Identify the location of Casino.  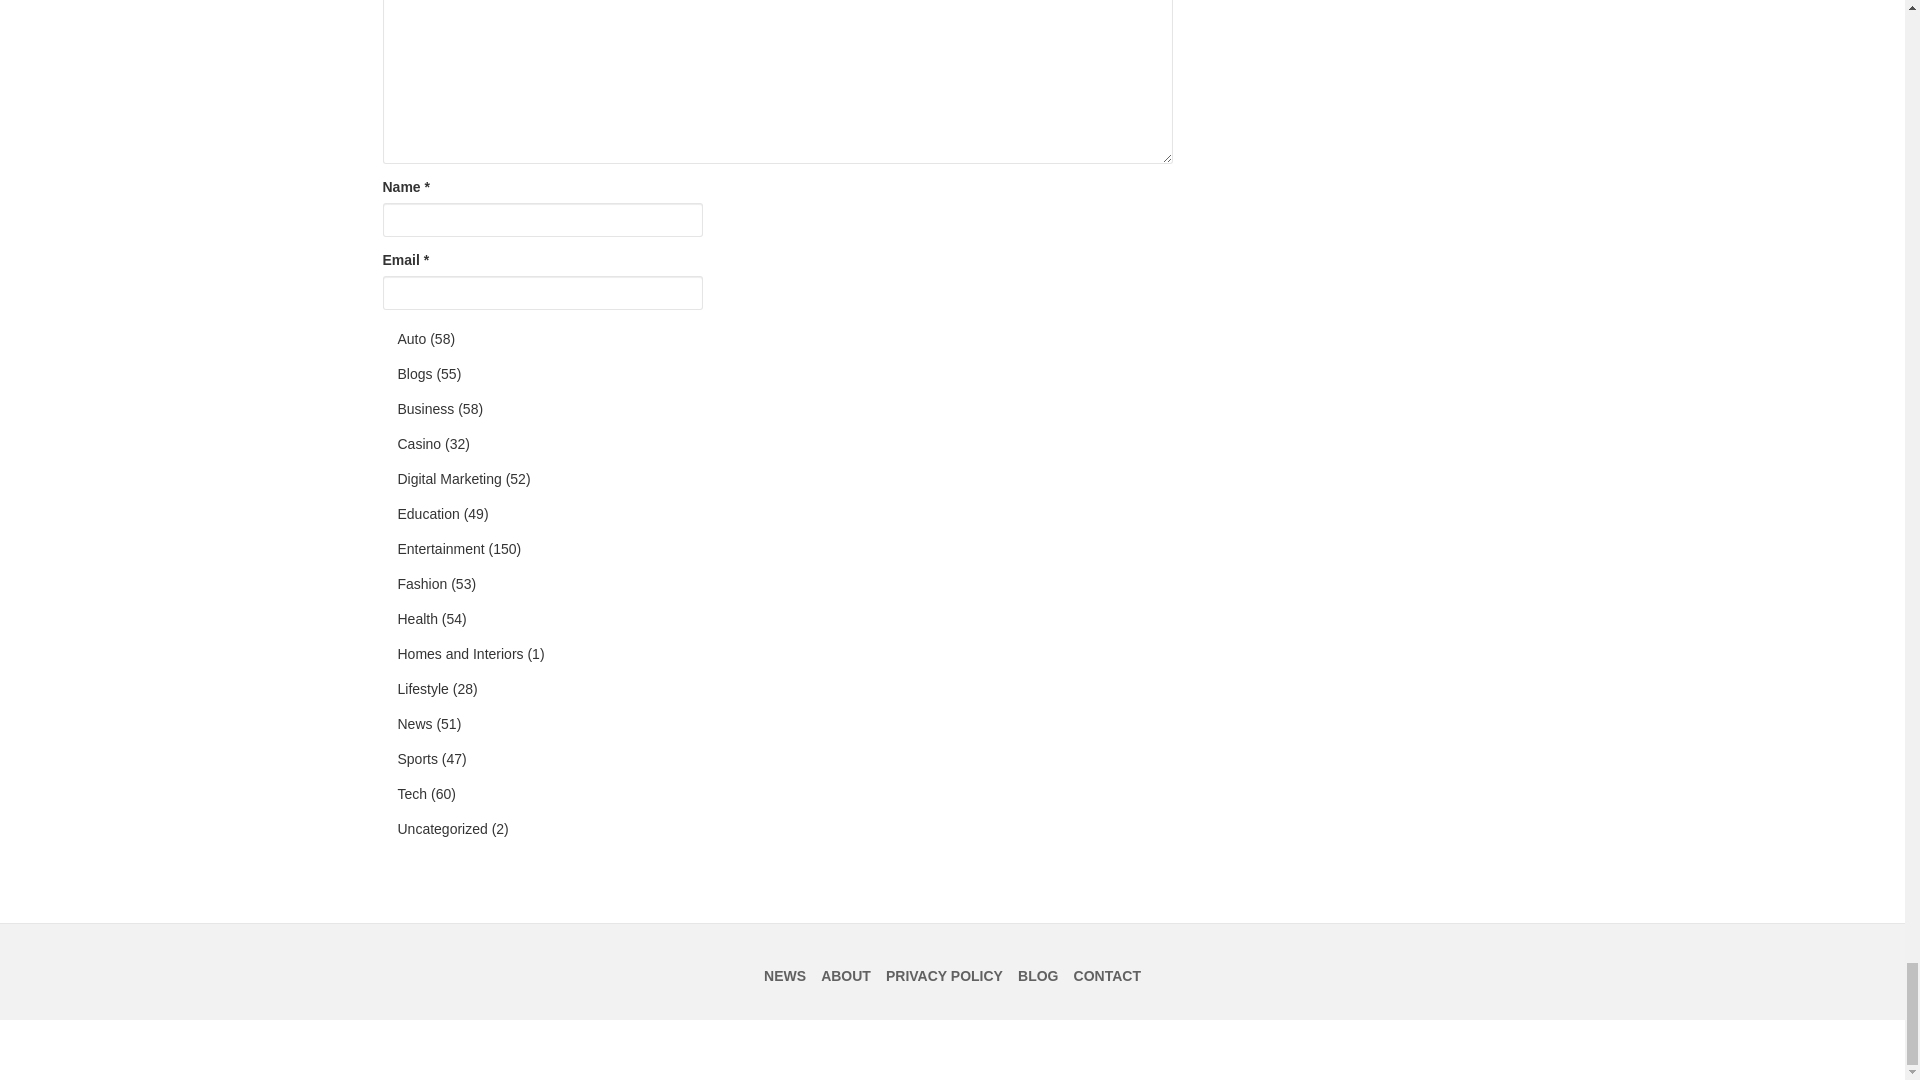
(419, 444).